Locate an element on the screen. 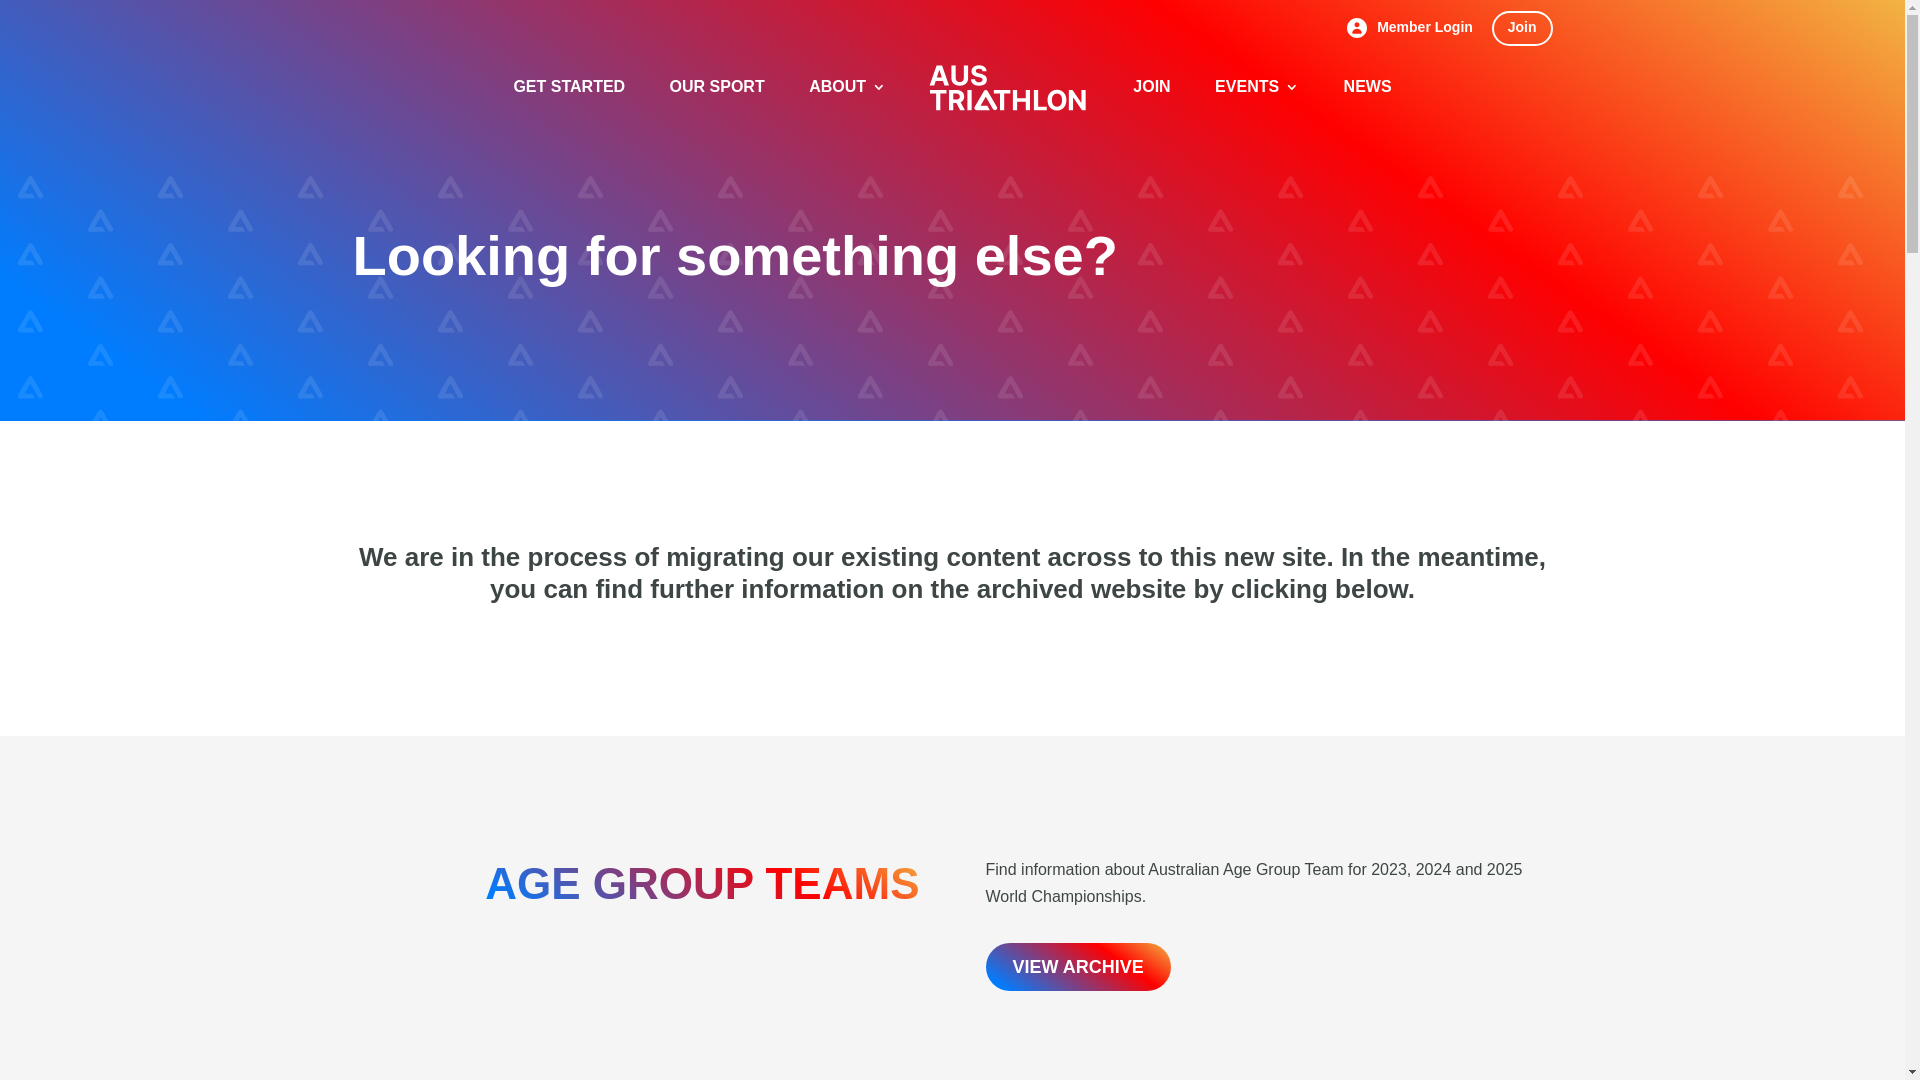 The height and width of the screenshot is (1080, 1920). JOIN is located at coordinates (1152, 104).